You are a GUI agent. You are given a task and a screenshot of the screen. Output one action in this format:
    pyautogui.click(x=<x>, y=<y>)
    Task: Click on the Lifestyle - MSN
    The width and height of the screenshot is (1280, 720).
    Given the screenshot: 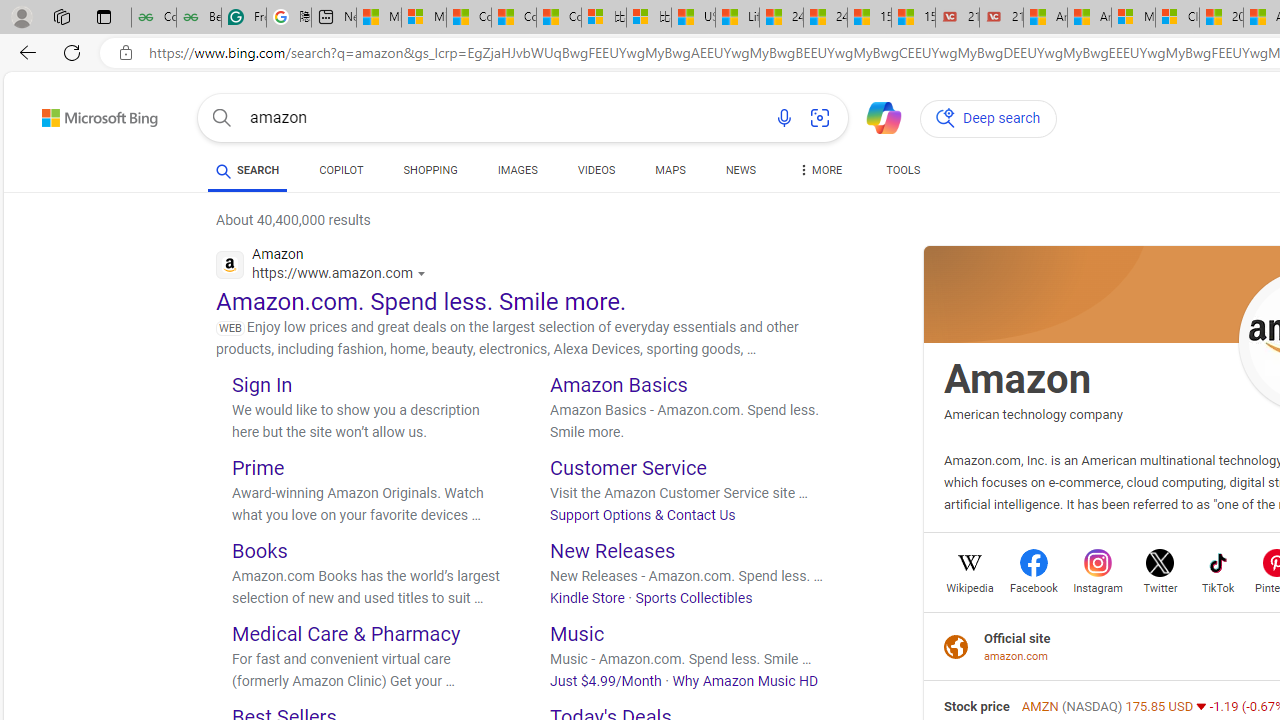 What is the action you would take?
    pyautogui.click(x=737, y=18)
    